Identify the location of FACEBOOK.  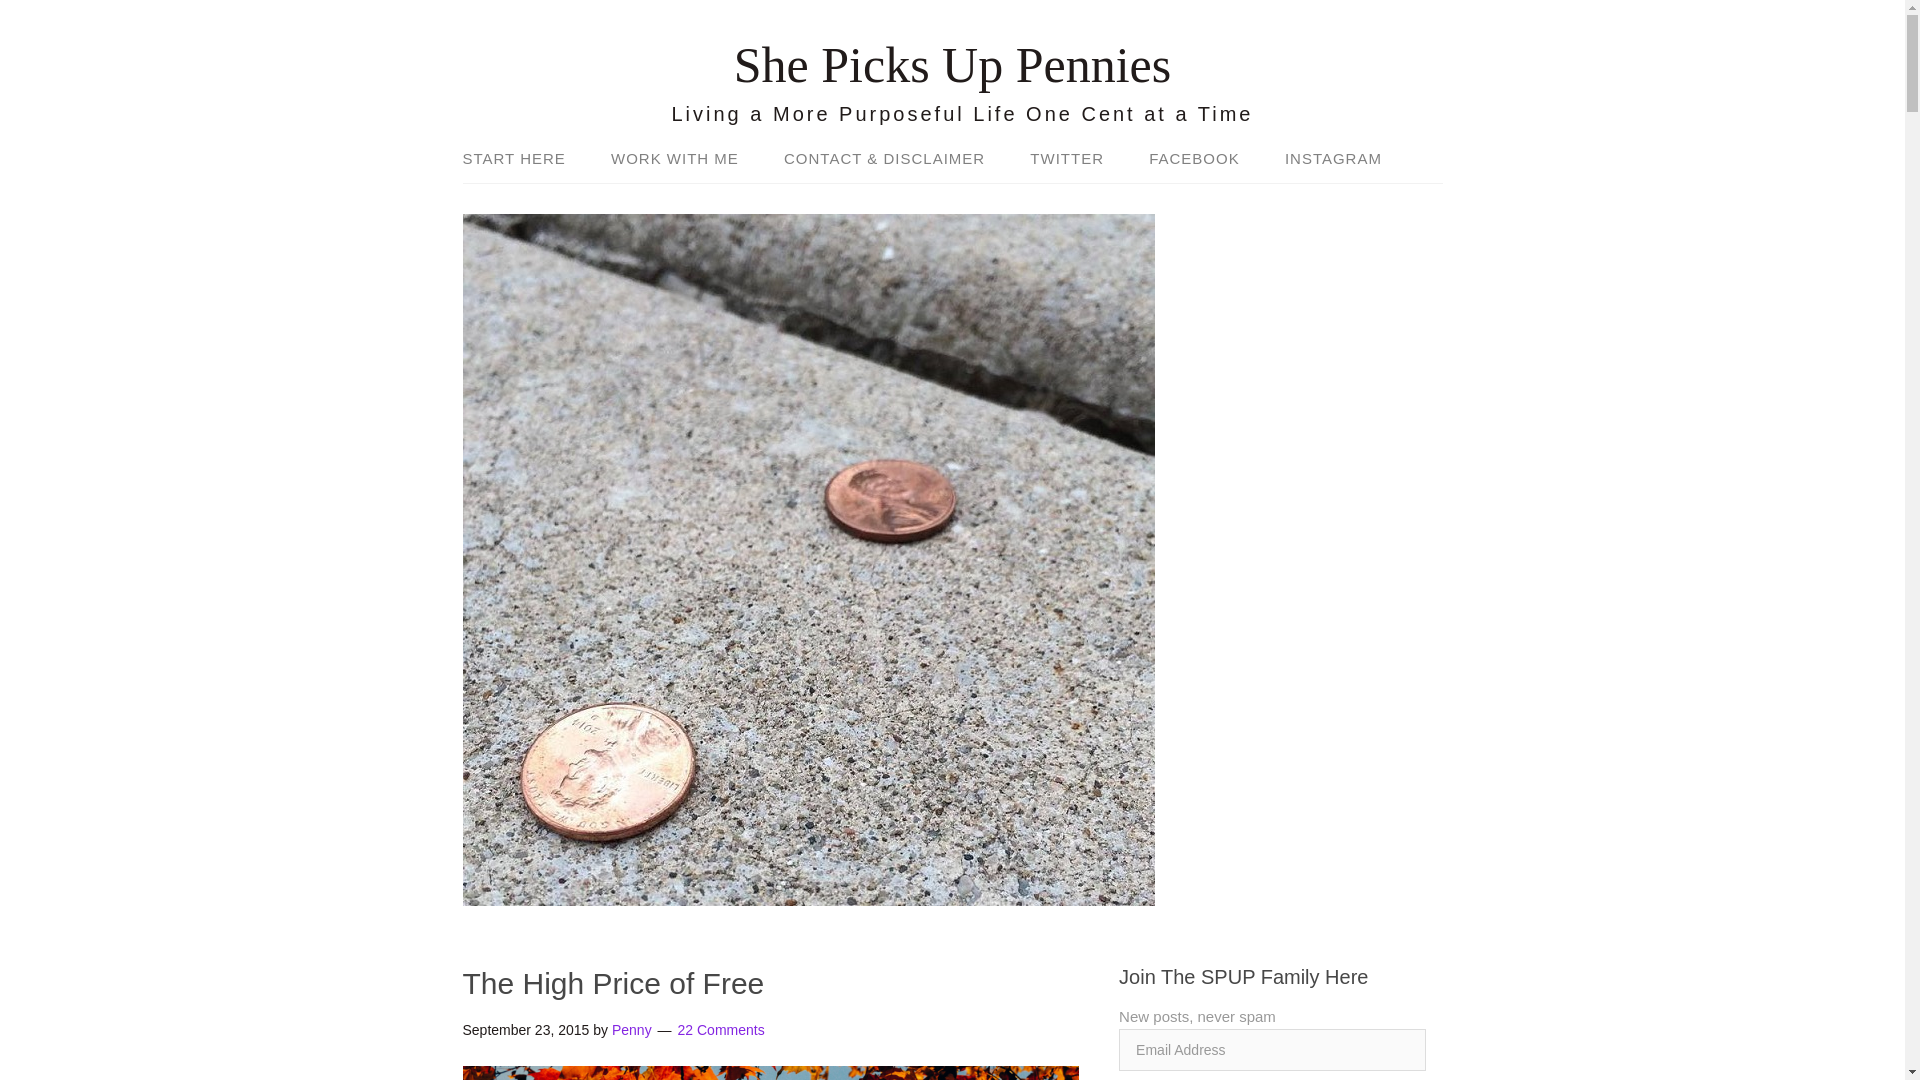
(1194, 160).